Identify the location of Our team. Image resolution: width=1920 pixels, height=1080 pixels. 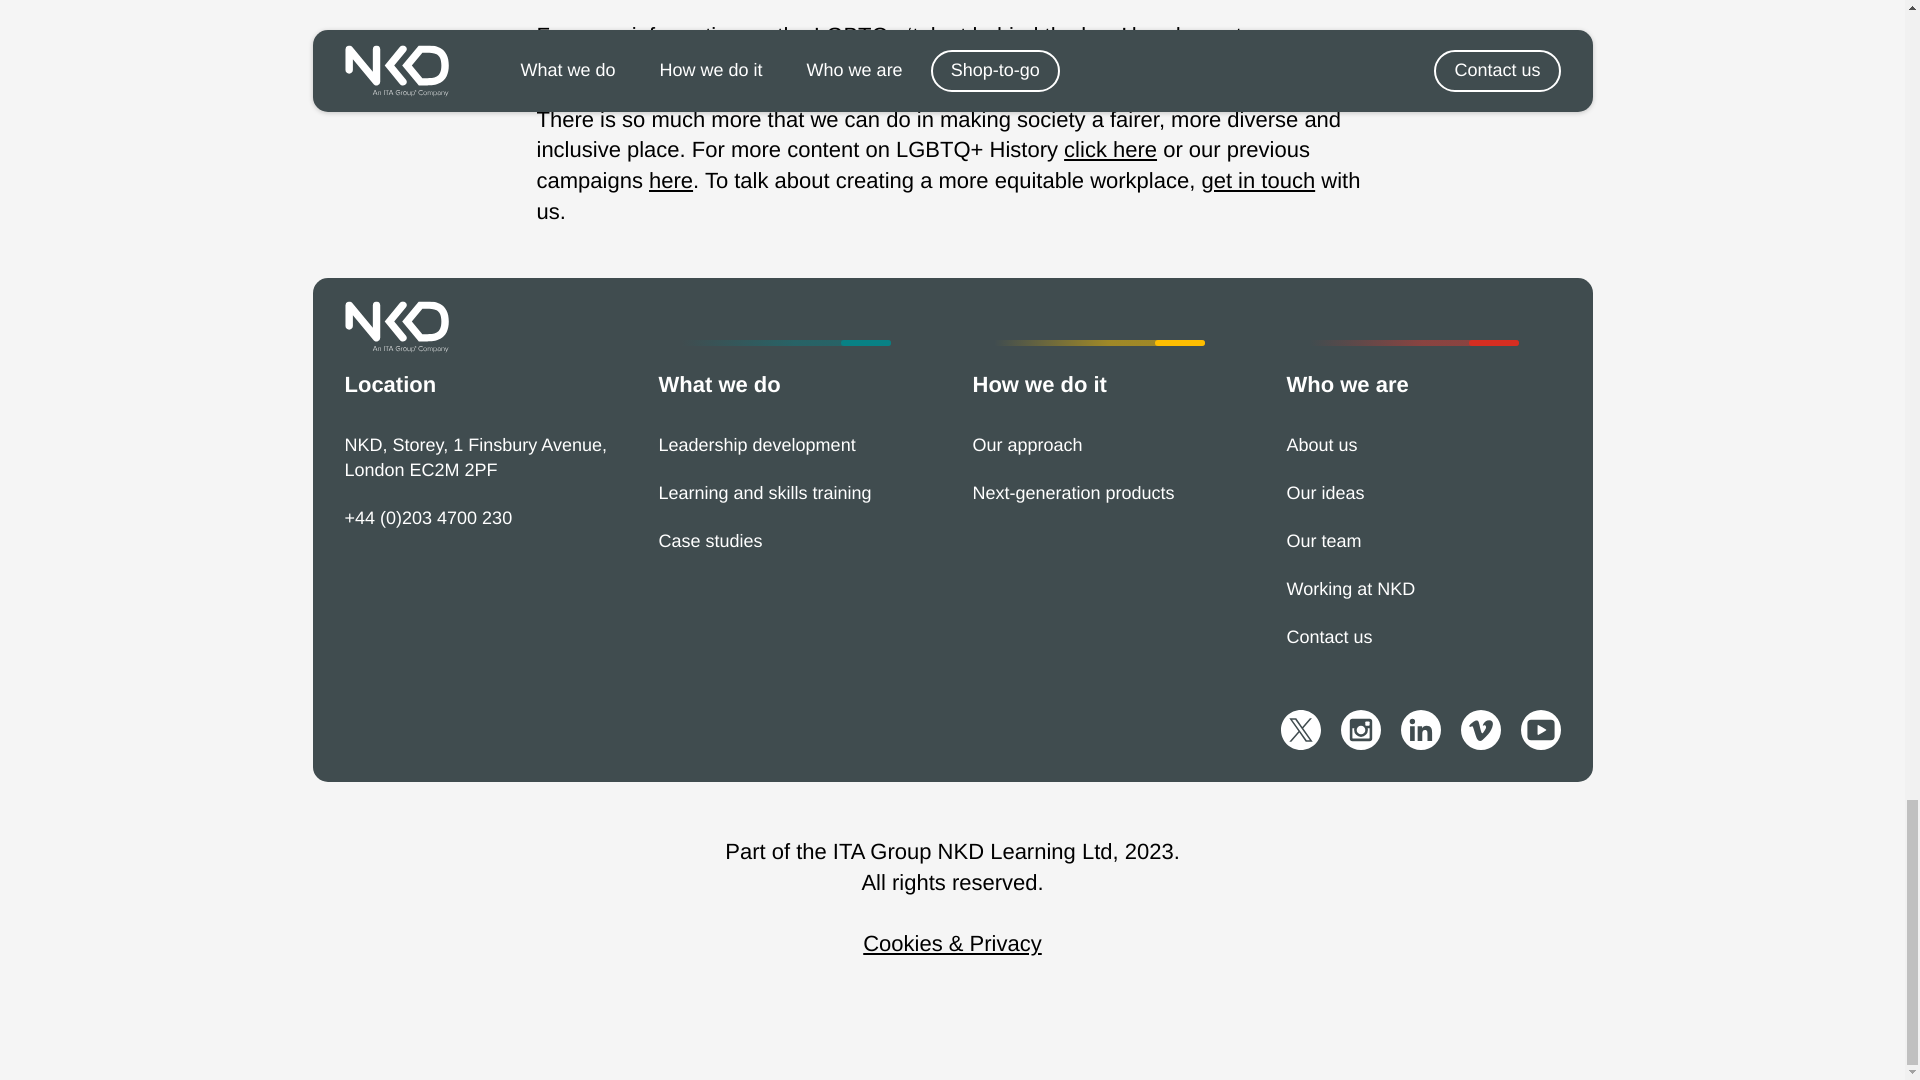
(1324, 540).